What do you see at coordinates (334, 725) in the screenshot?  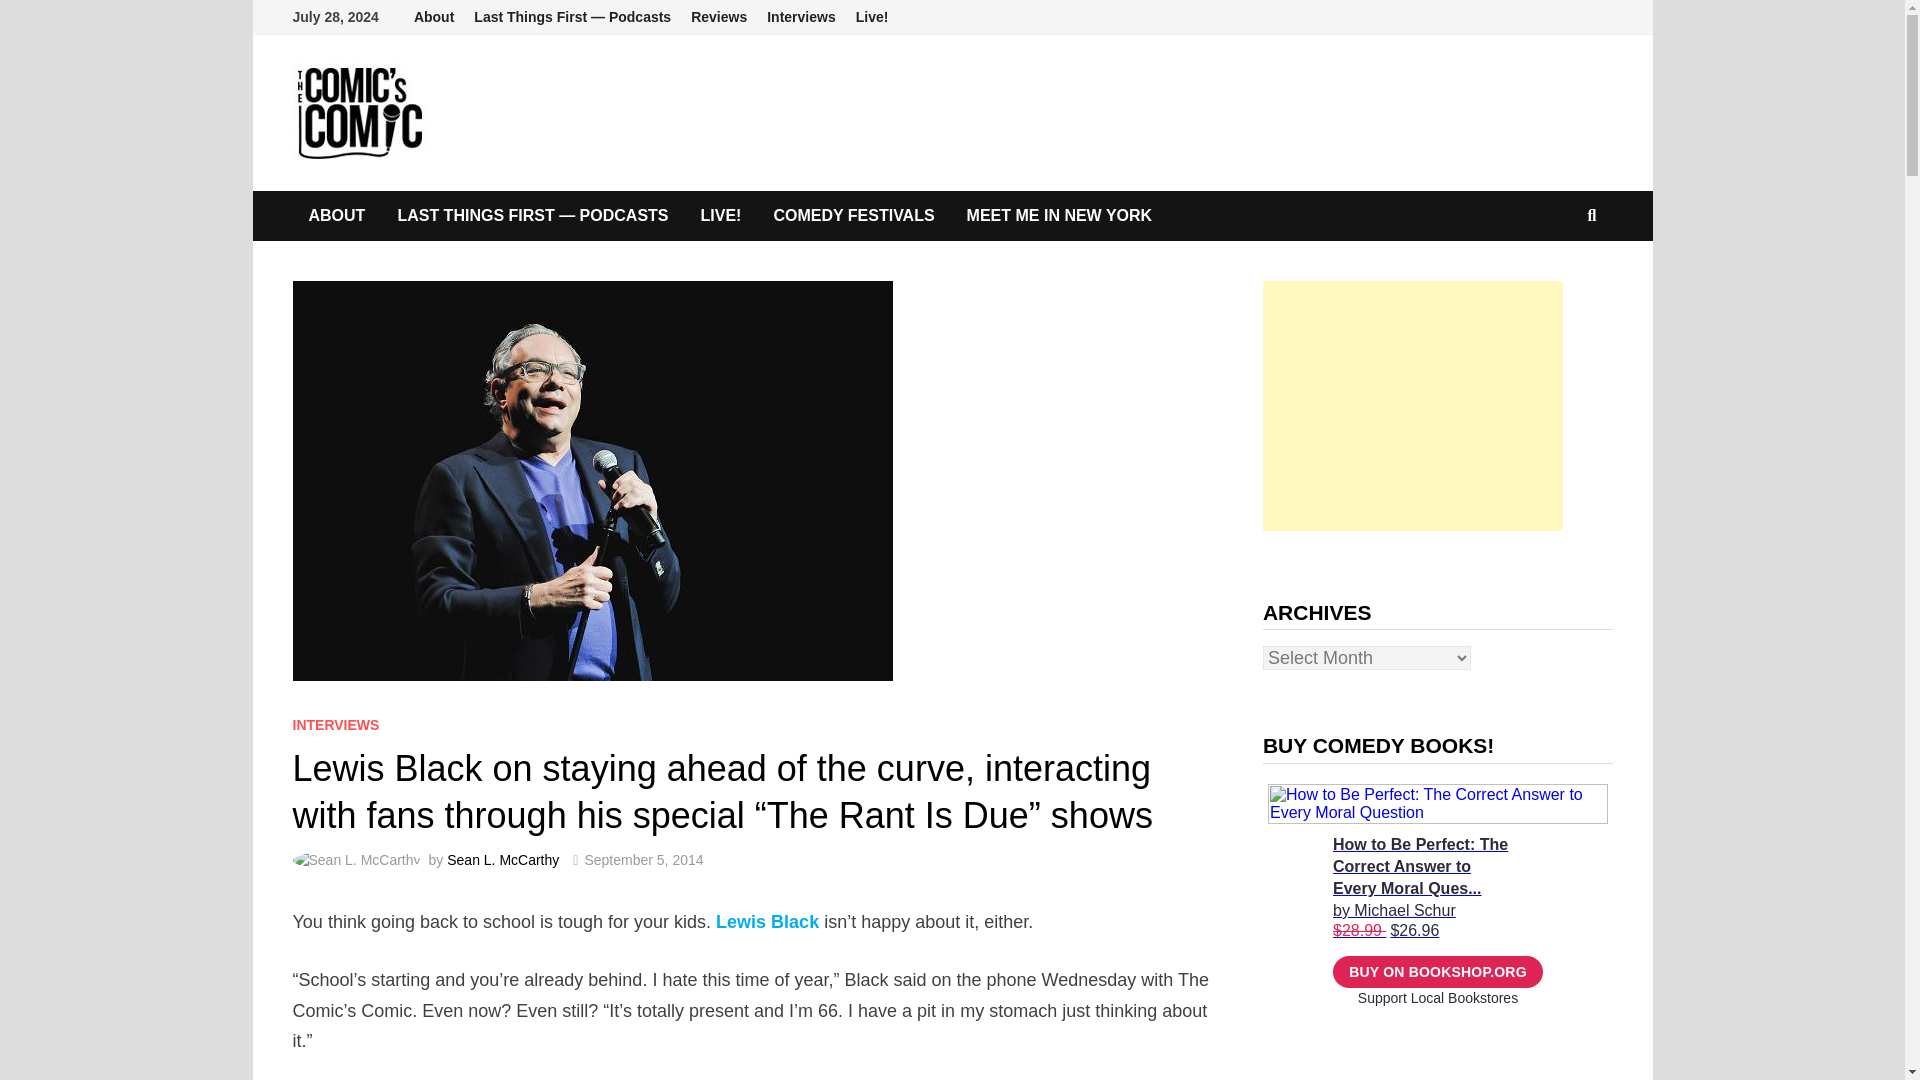 I see `INTERVIEWS` at bounding box center [334, 725].